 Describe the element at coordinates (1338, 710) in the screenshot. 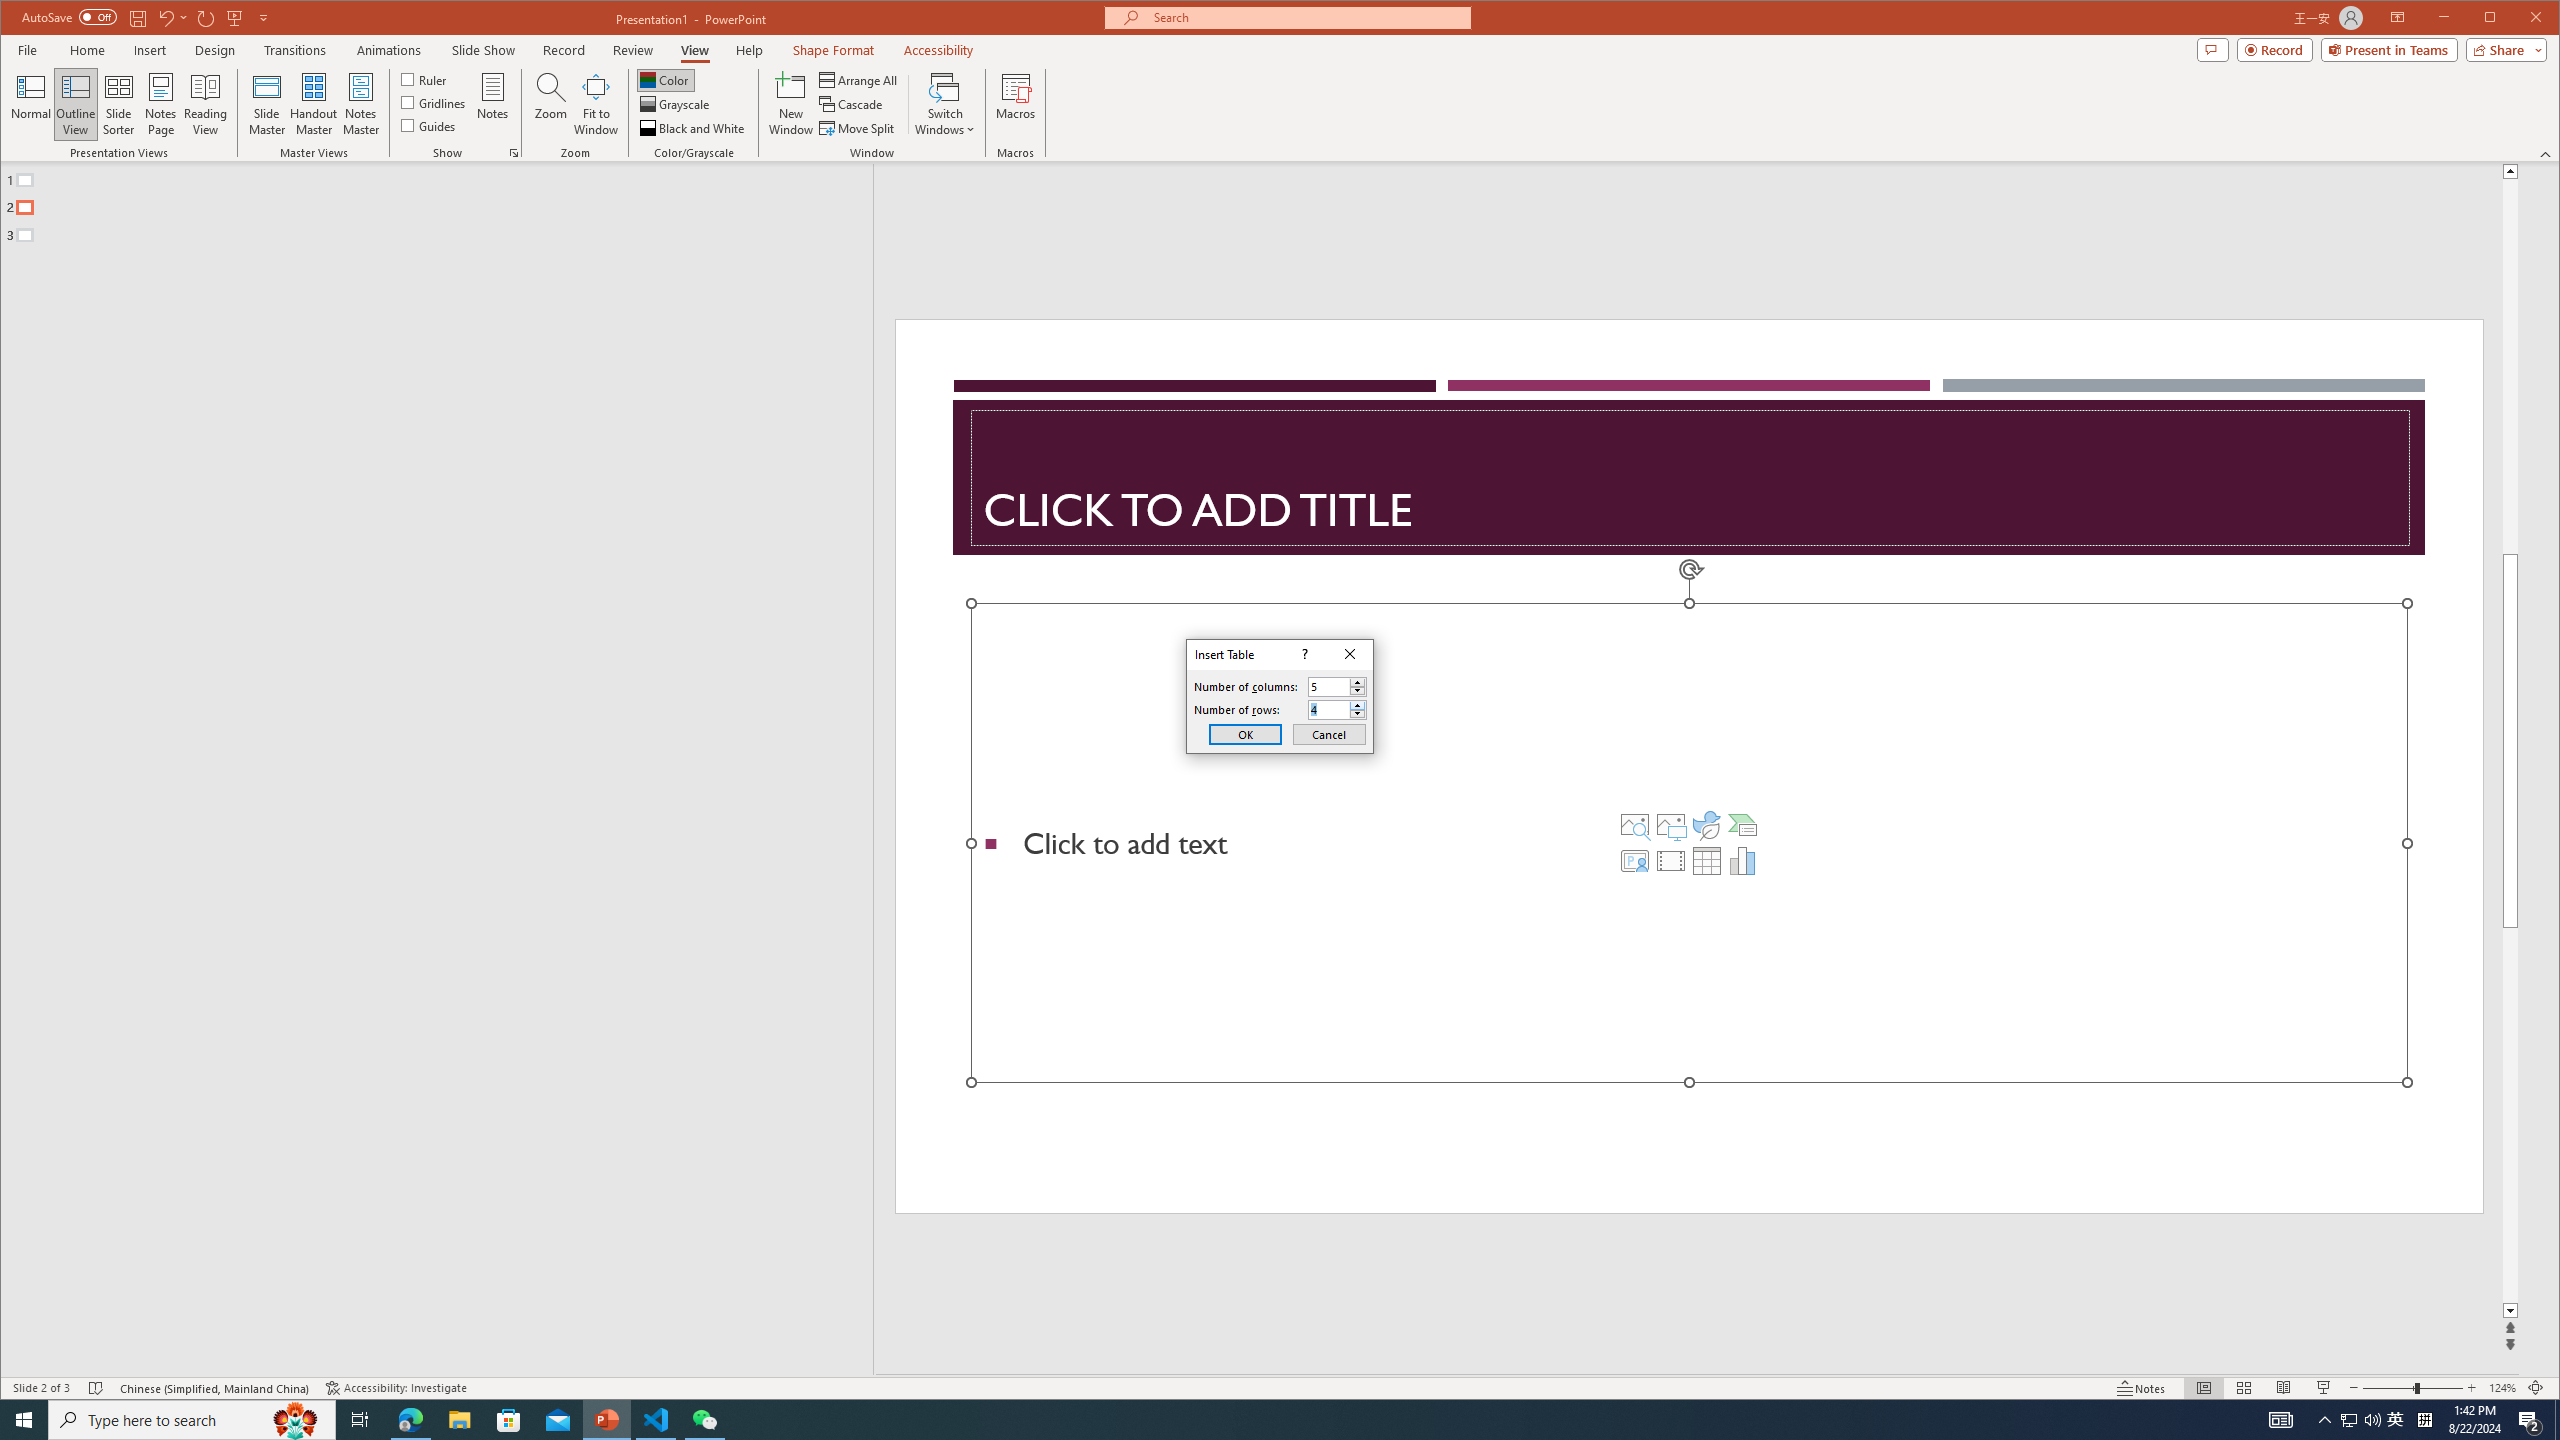

I see `Number of rows` at that location.